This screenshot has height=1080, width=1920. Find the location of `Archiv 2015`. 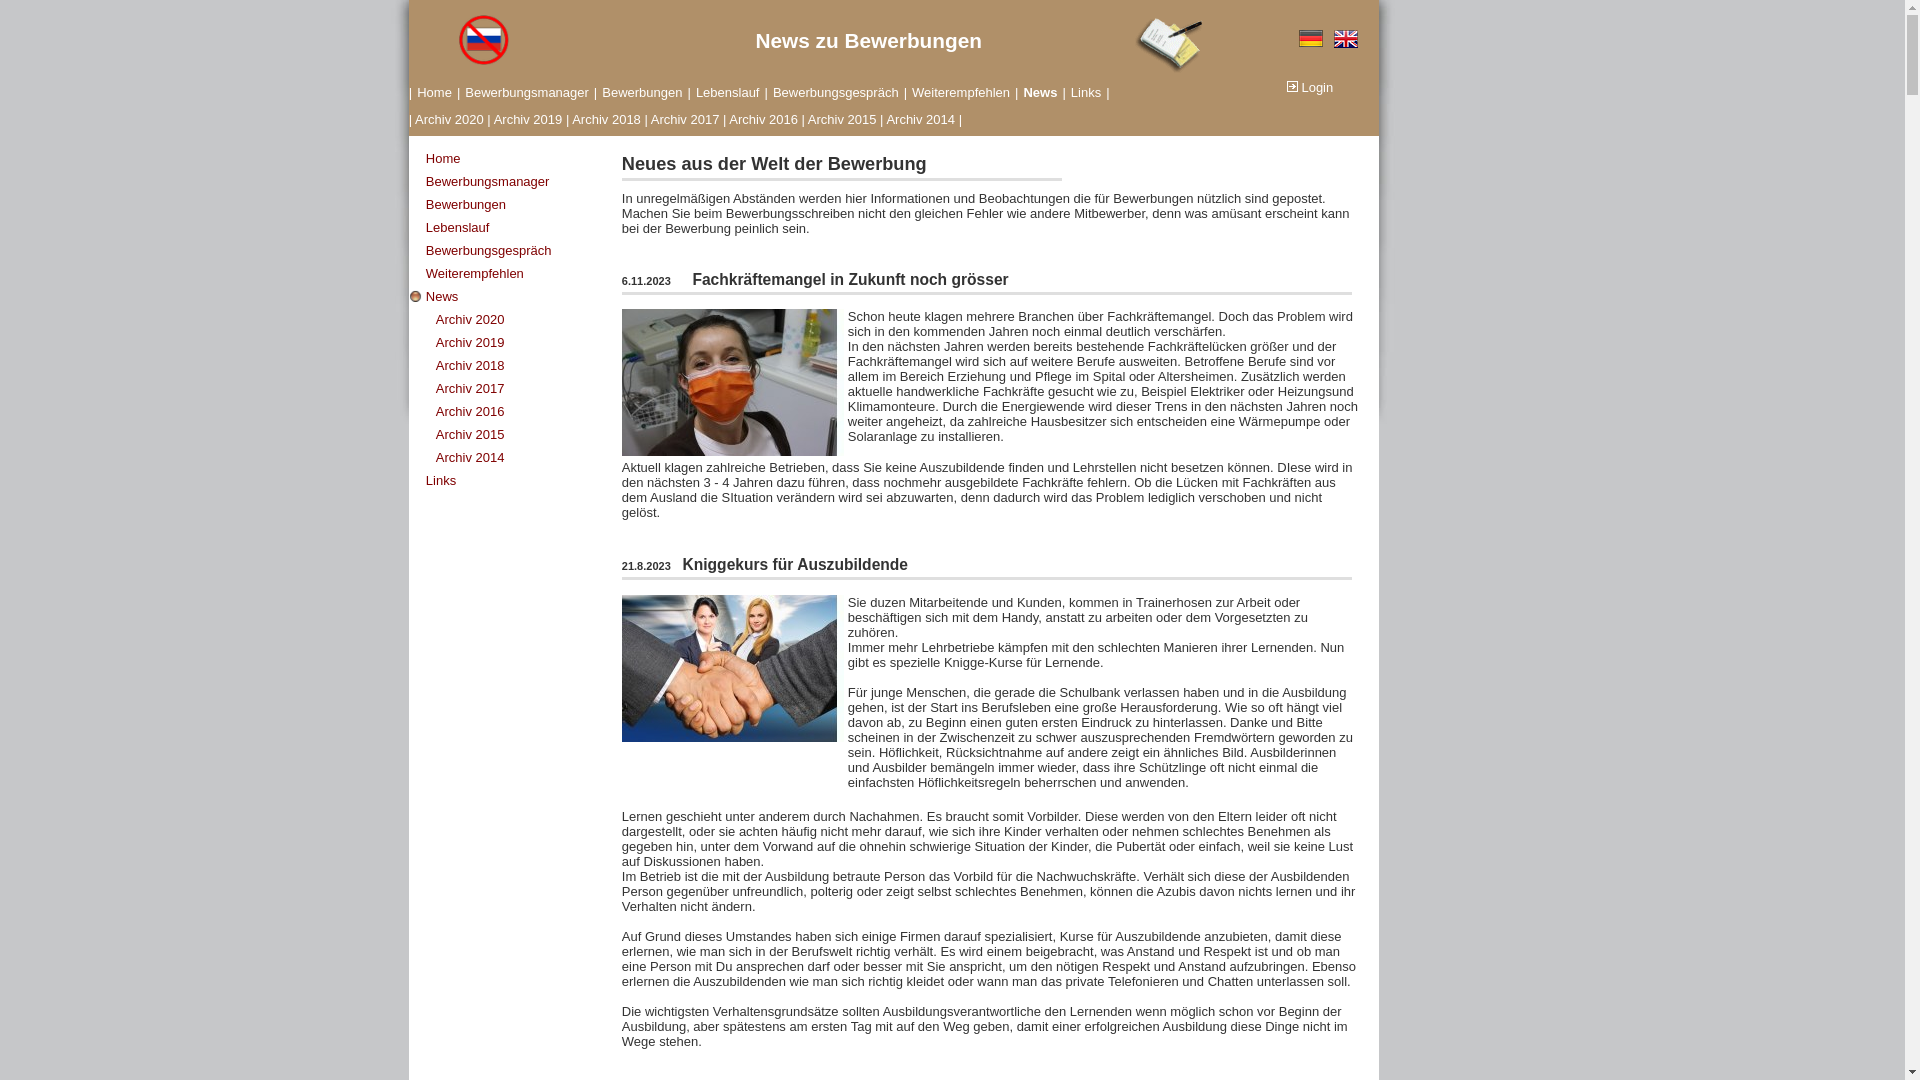

Archiv 2015 is located at coordinates (526, 438).